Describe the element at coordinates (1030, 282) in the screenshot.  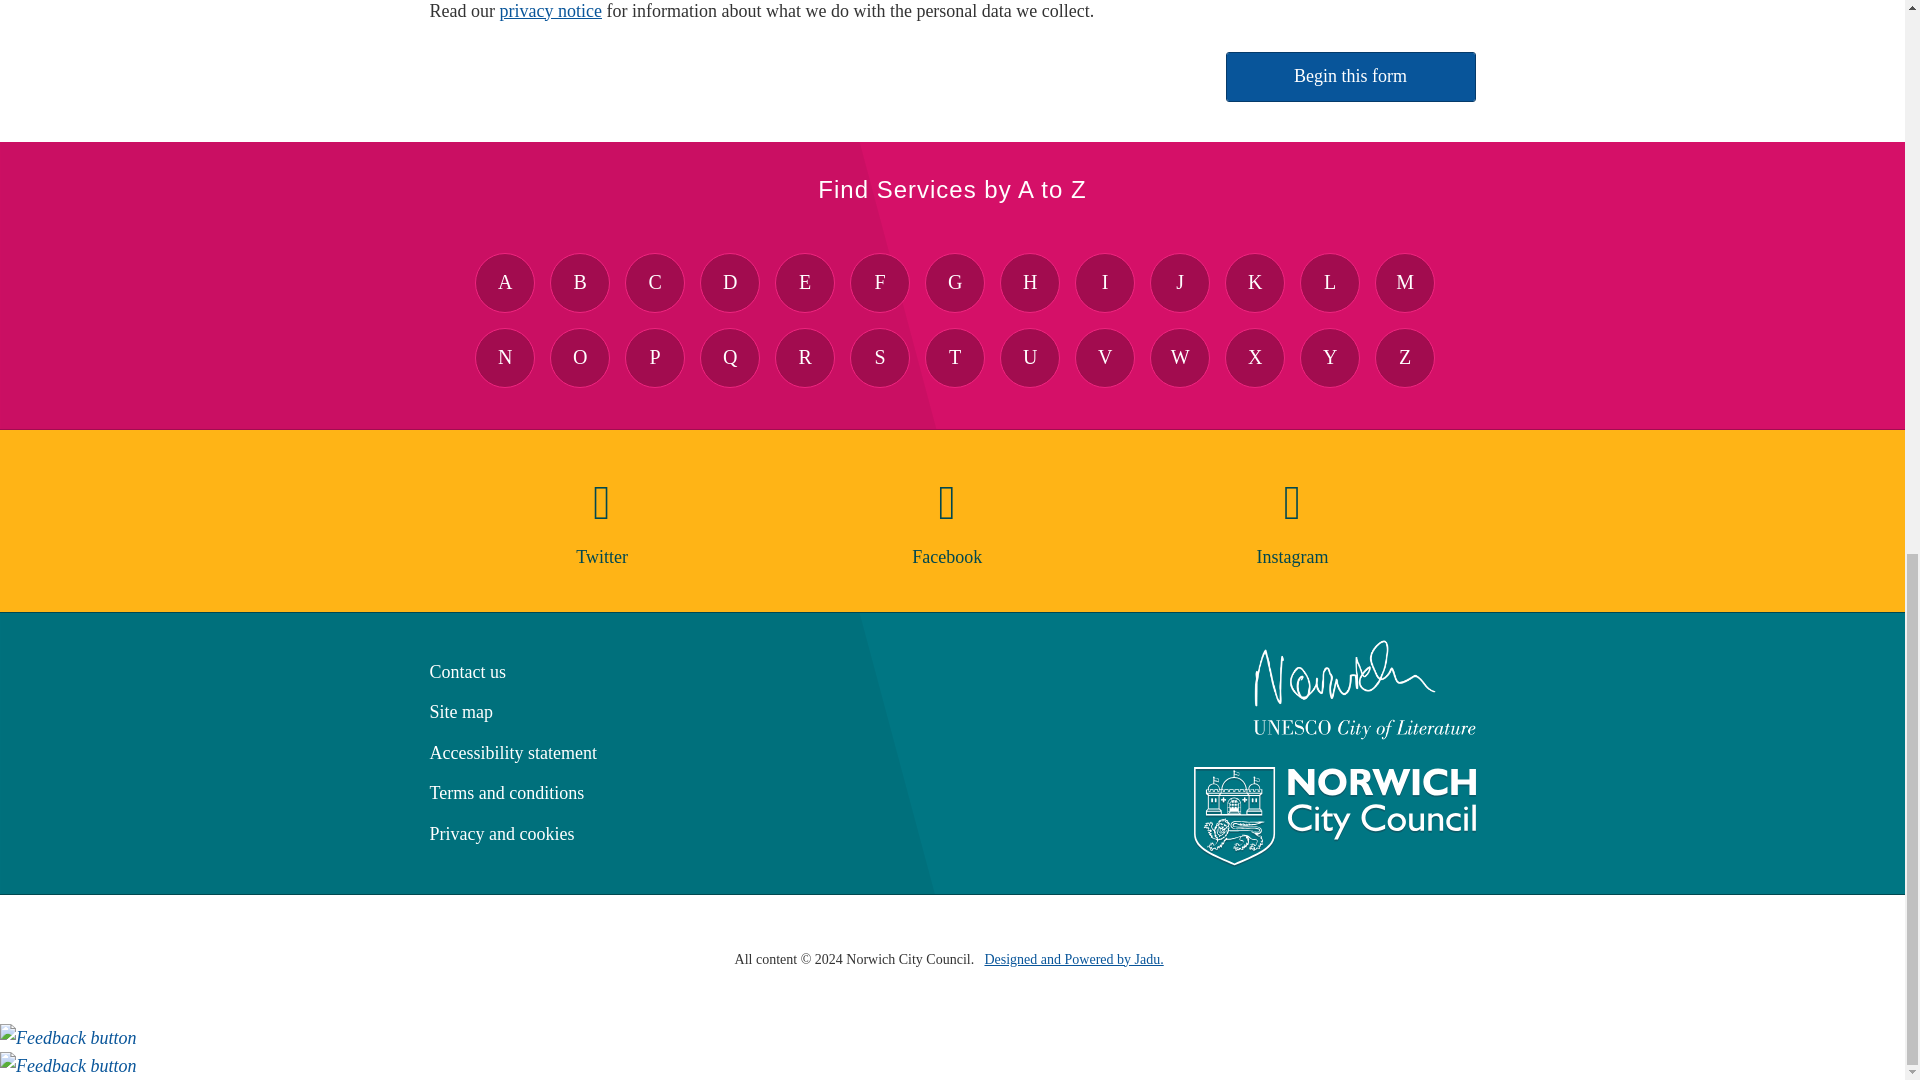
I see `H` at that location.